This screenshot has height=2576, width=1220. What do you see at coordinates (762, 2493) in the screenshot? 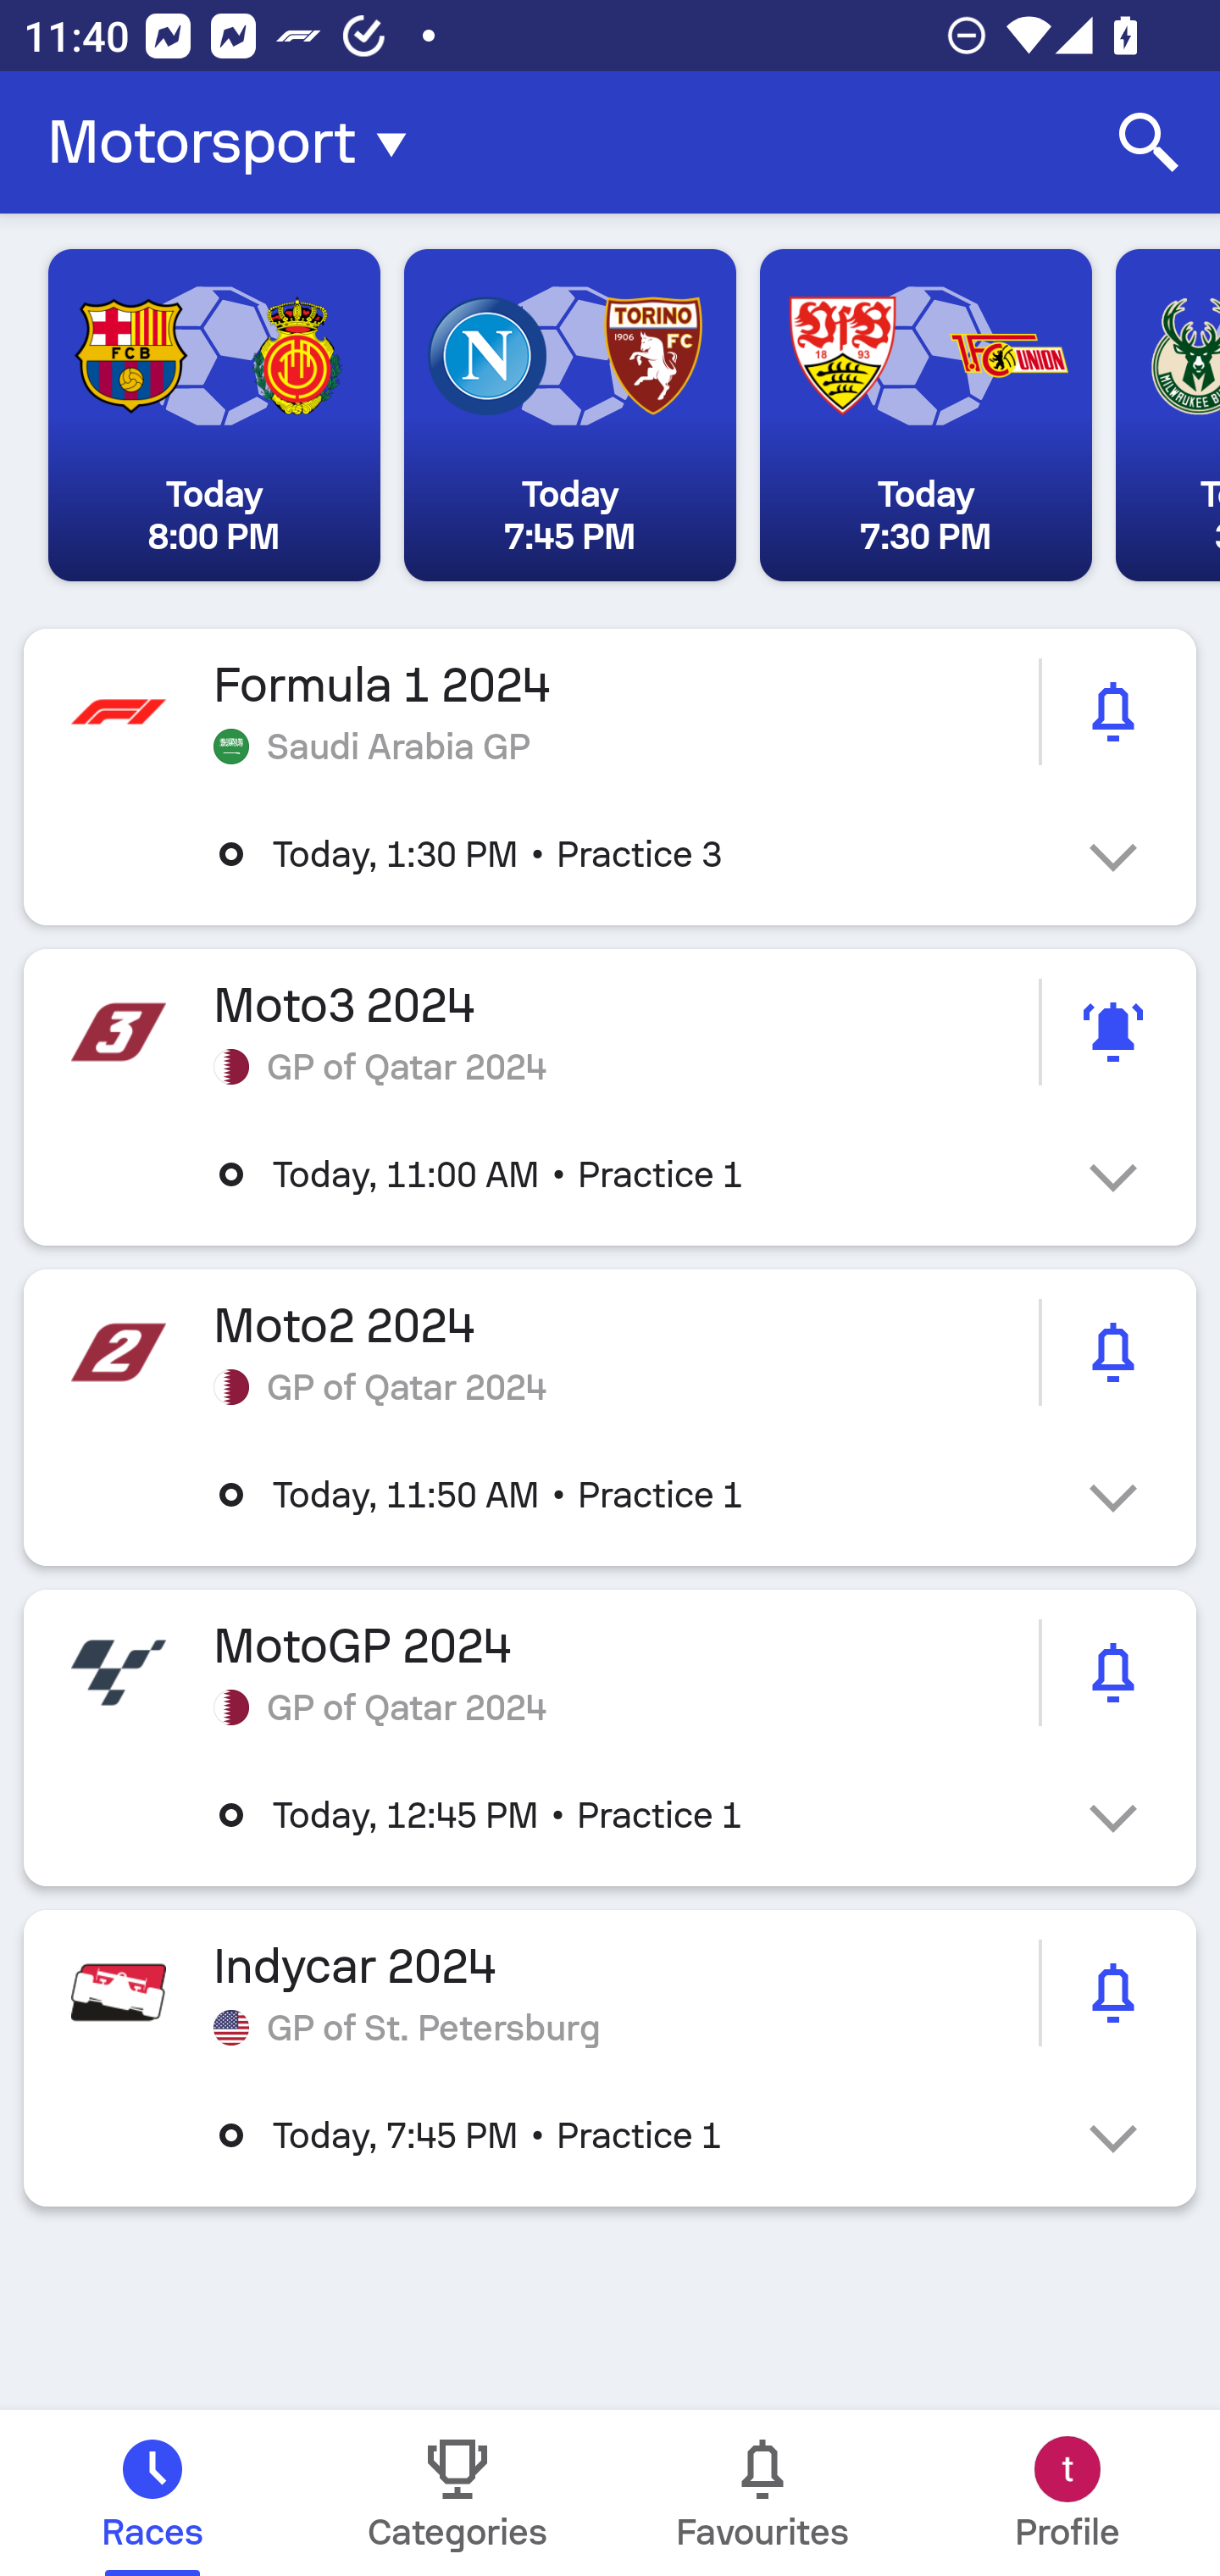
I see `Favourites` at bounding box center [762, 2493].